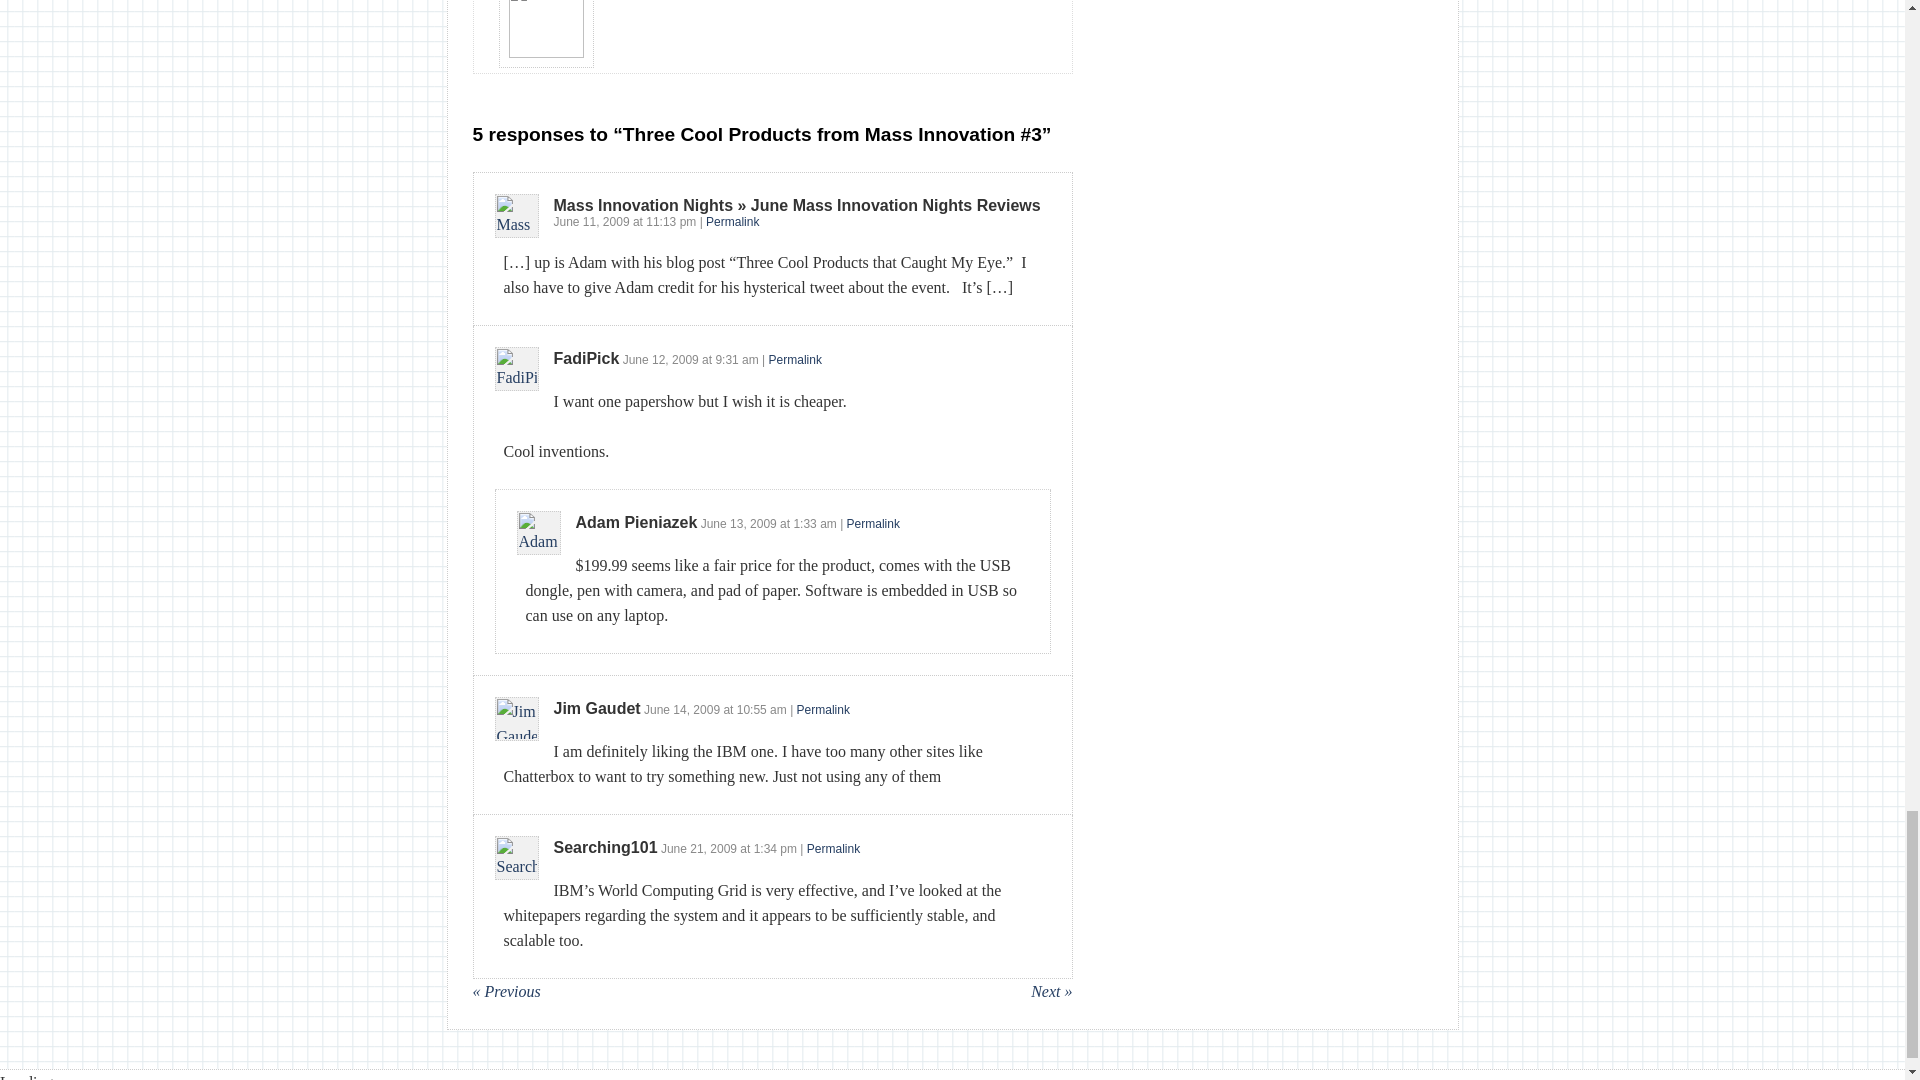 Image resolution: width=1920 pixels, height=1080 pixels. What do you see at coordinates (587, 358) in the screenshot?
I see `FadiPick` at bounding box center [587, 358].